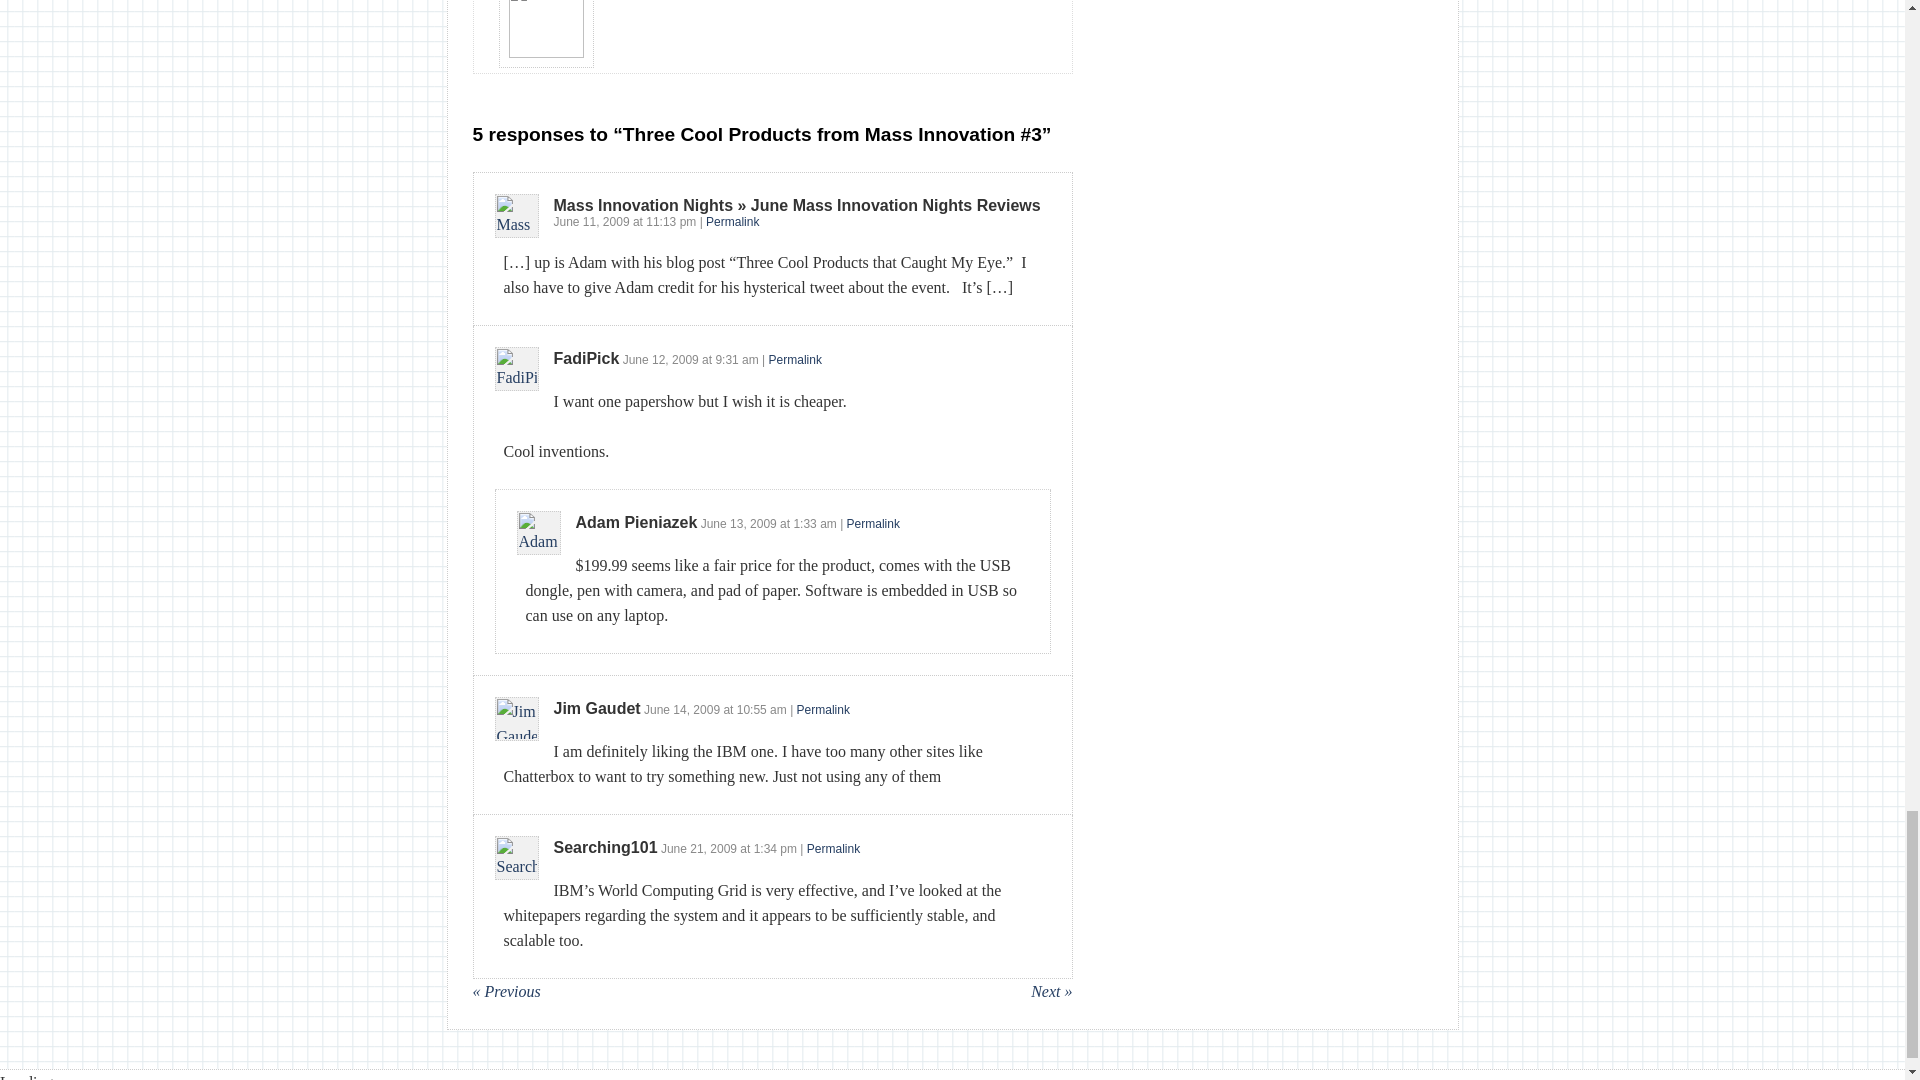 Image resolution: width=1920 pixels, height=1080 pixels. What do you see at coordinates (587, 358) in the screenshot?
I see `FadiPick` at bounding box center [587, 358].